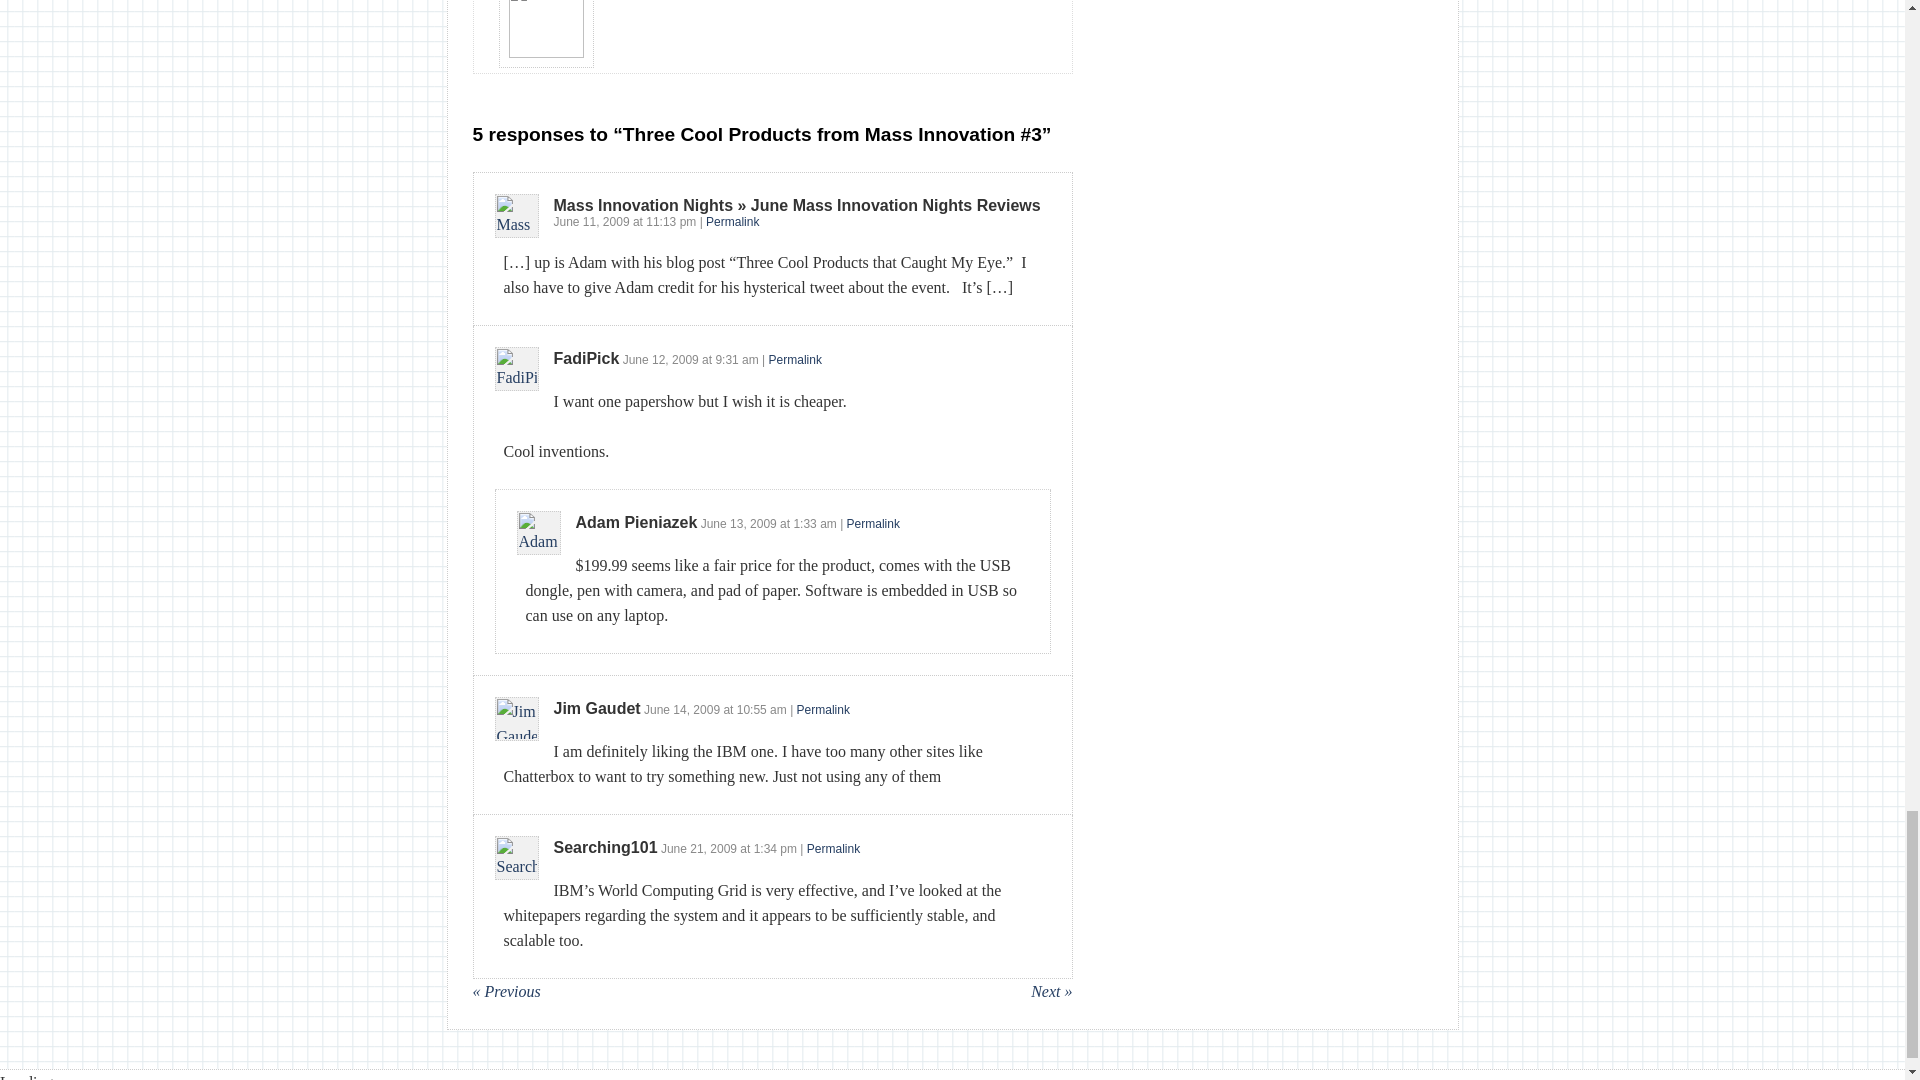 Image resolution: width=1920 pixels, height=1080 pixels. What do you see at coordinates (587, 358) in the screenshot?
I see `FadiPick` at bounding box center [587, 358].